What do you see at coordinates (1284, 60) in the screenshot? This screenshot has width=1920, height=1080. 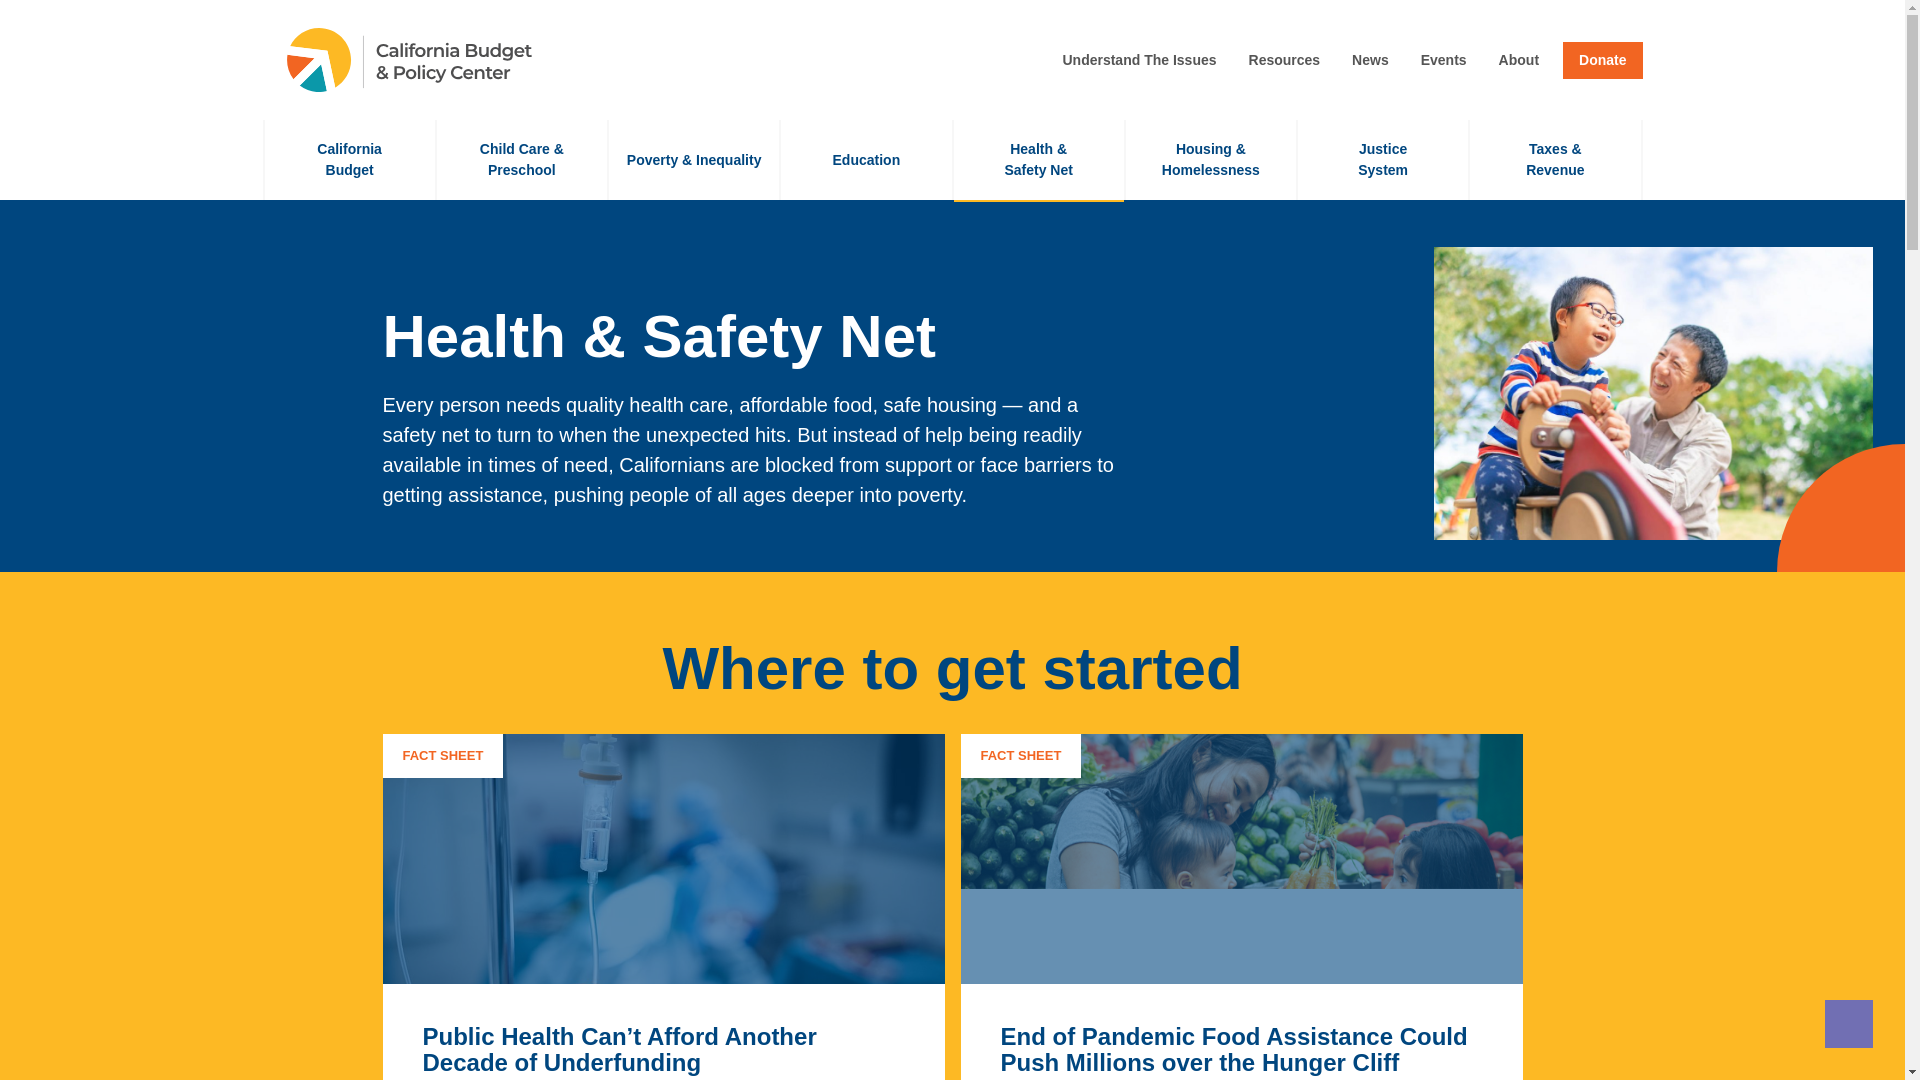 I see `News` at bounding box center [1284, 60].